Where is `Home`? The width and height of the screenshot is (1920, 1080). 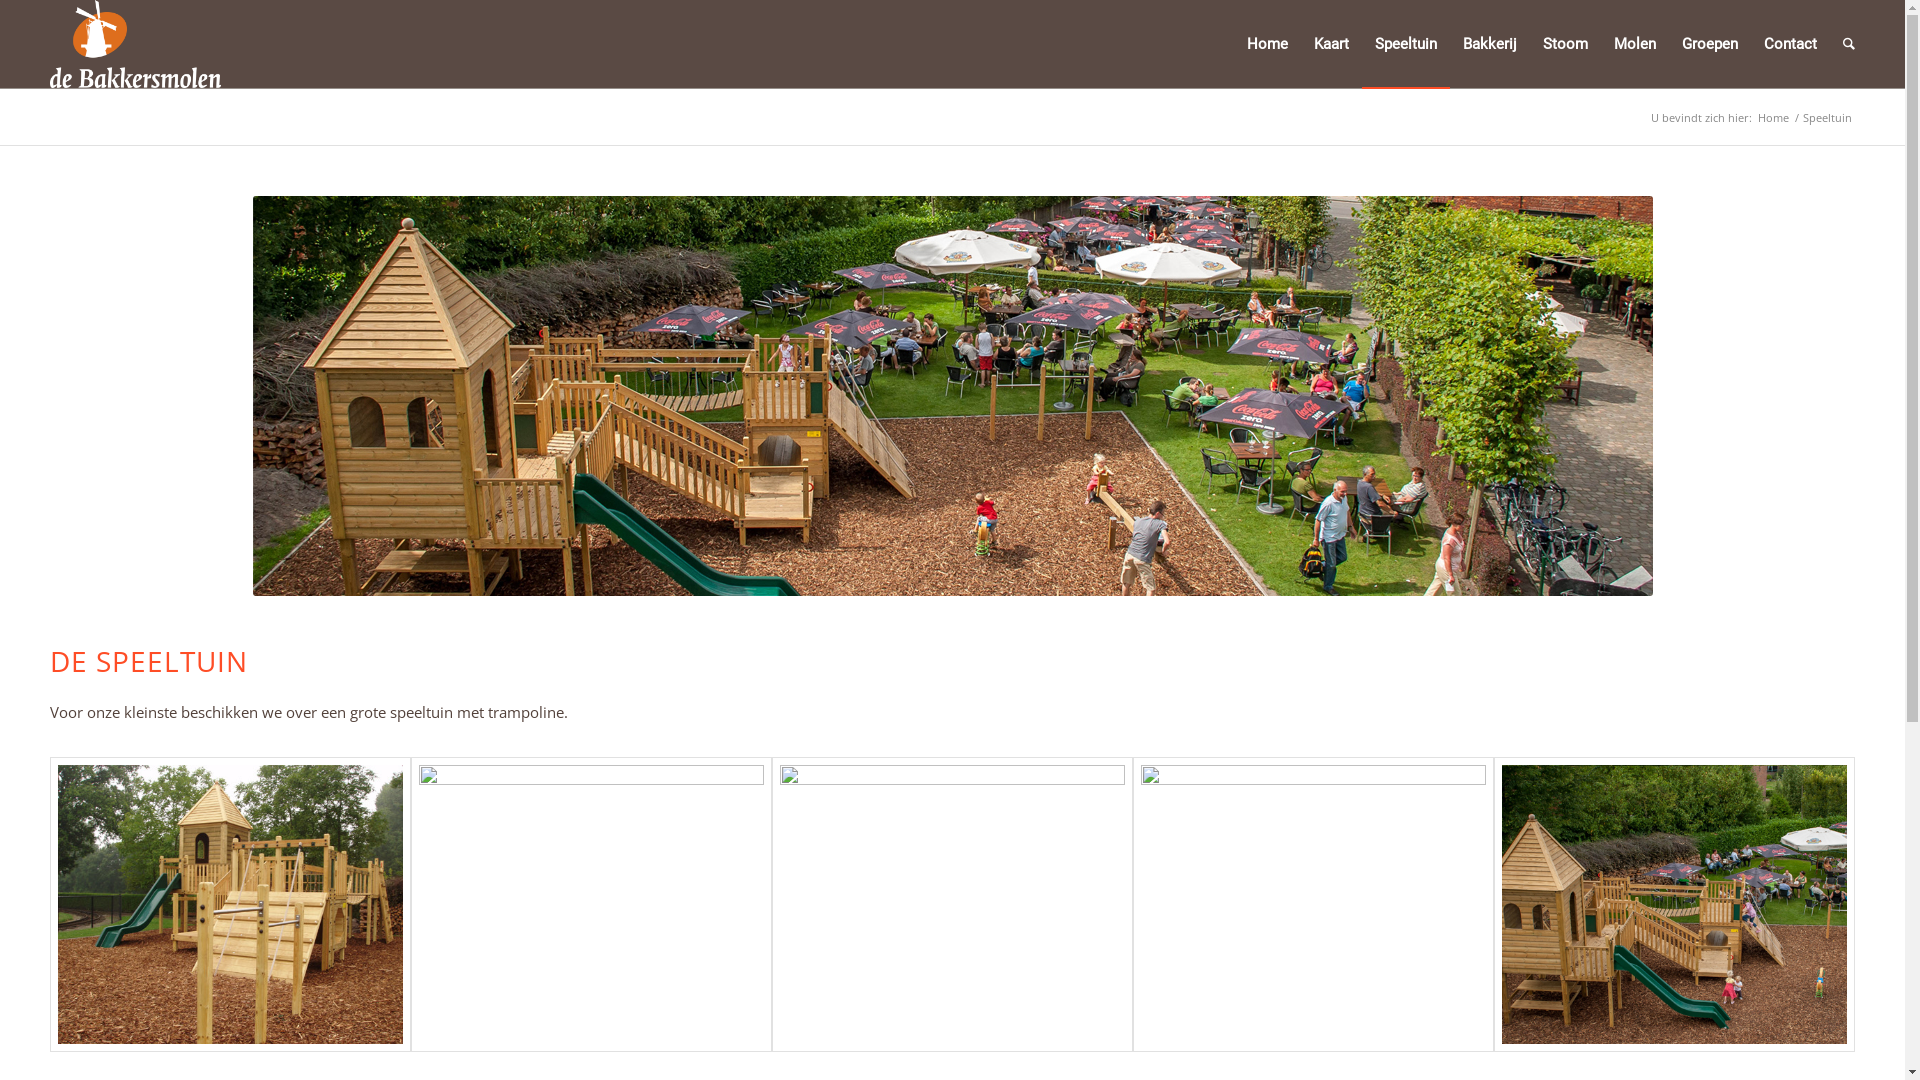
Home is located at coordinates (1774, 118).